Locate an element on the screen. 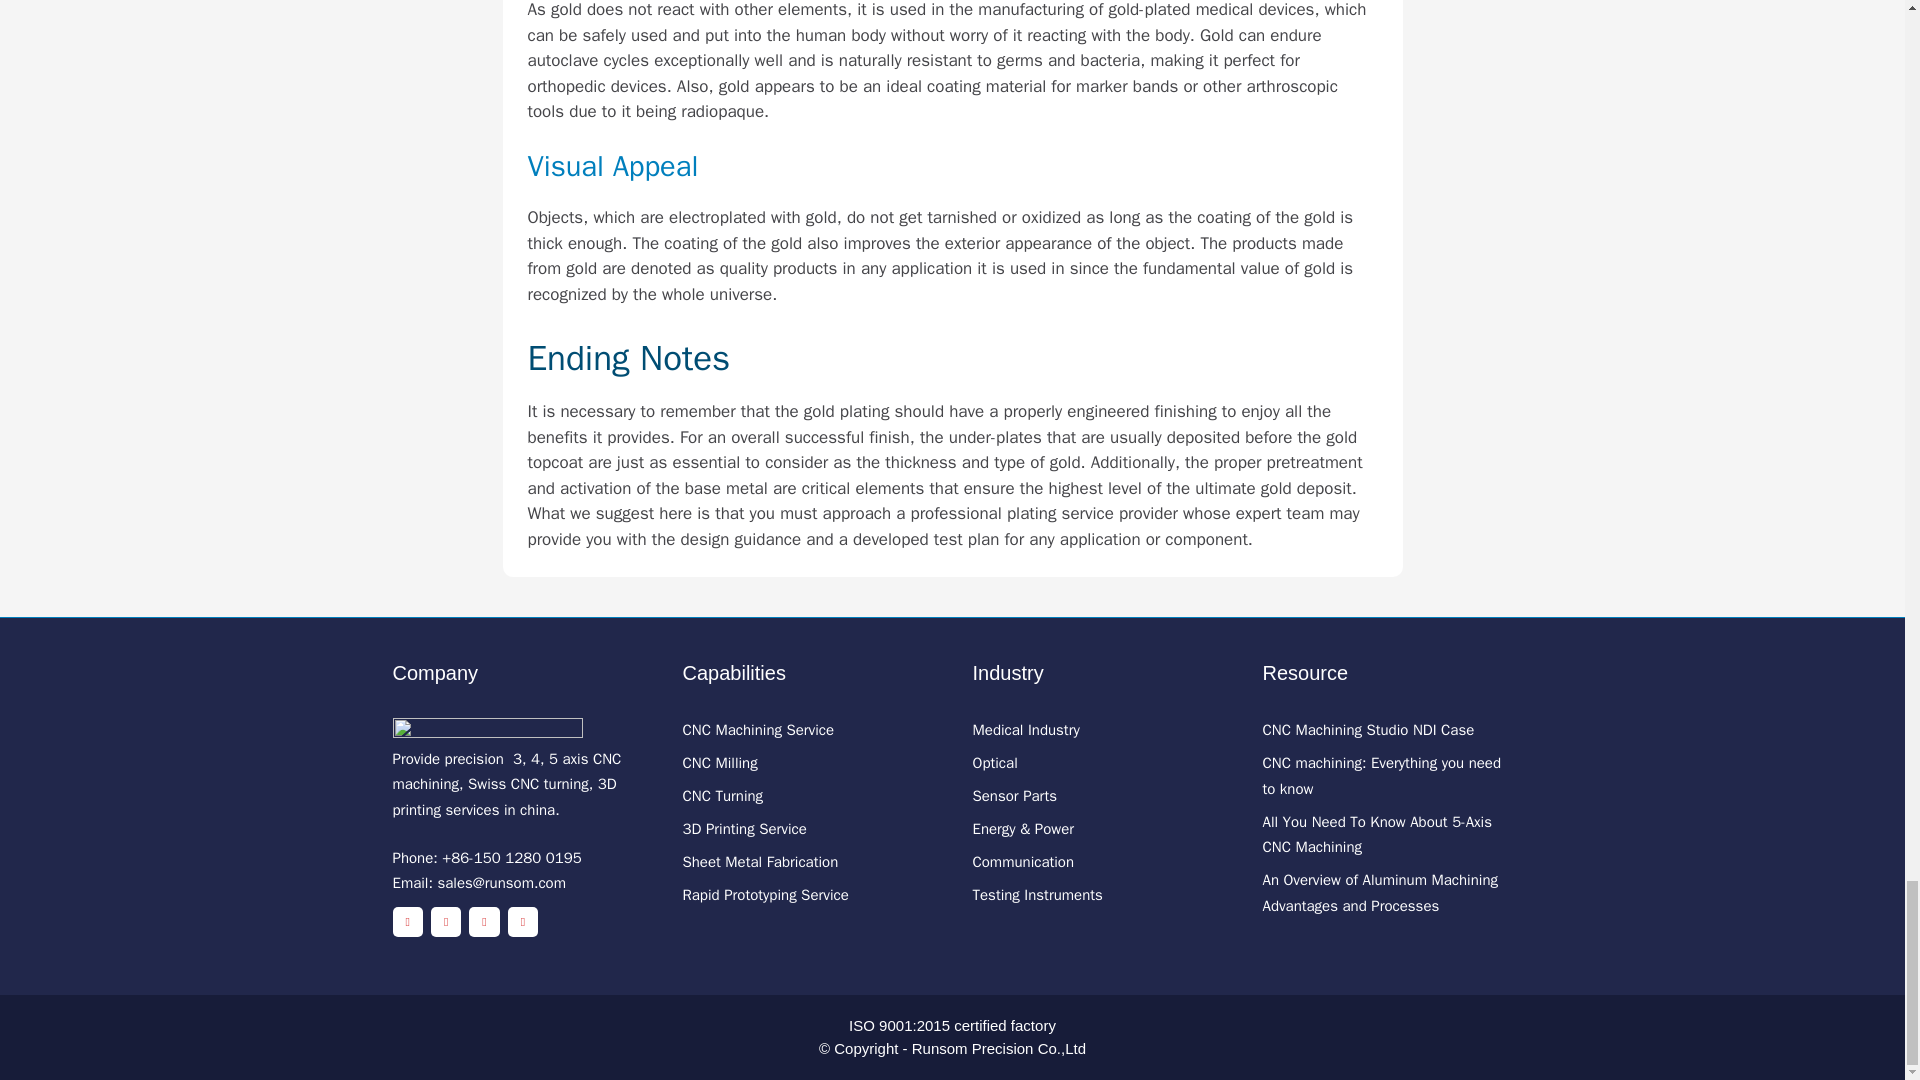 This screenshot has width=1920, height=1080. YouTube is located at coordinates (484, 922).